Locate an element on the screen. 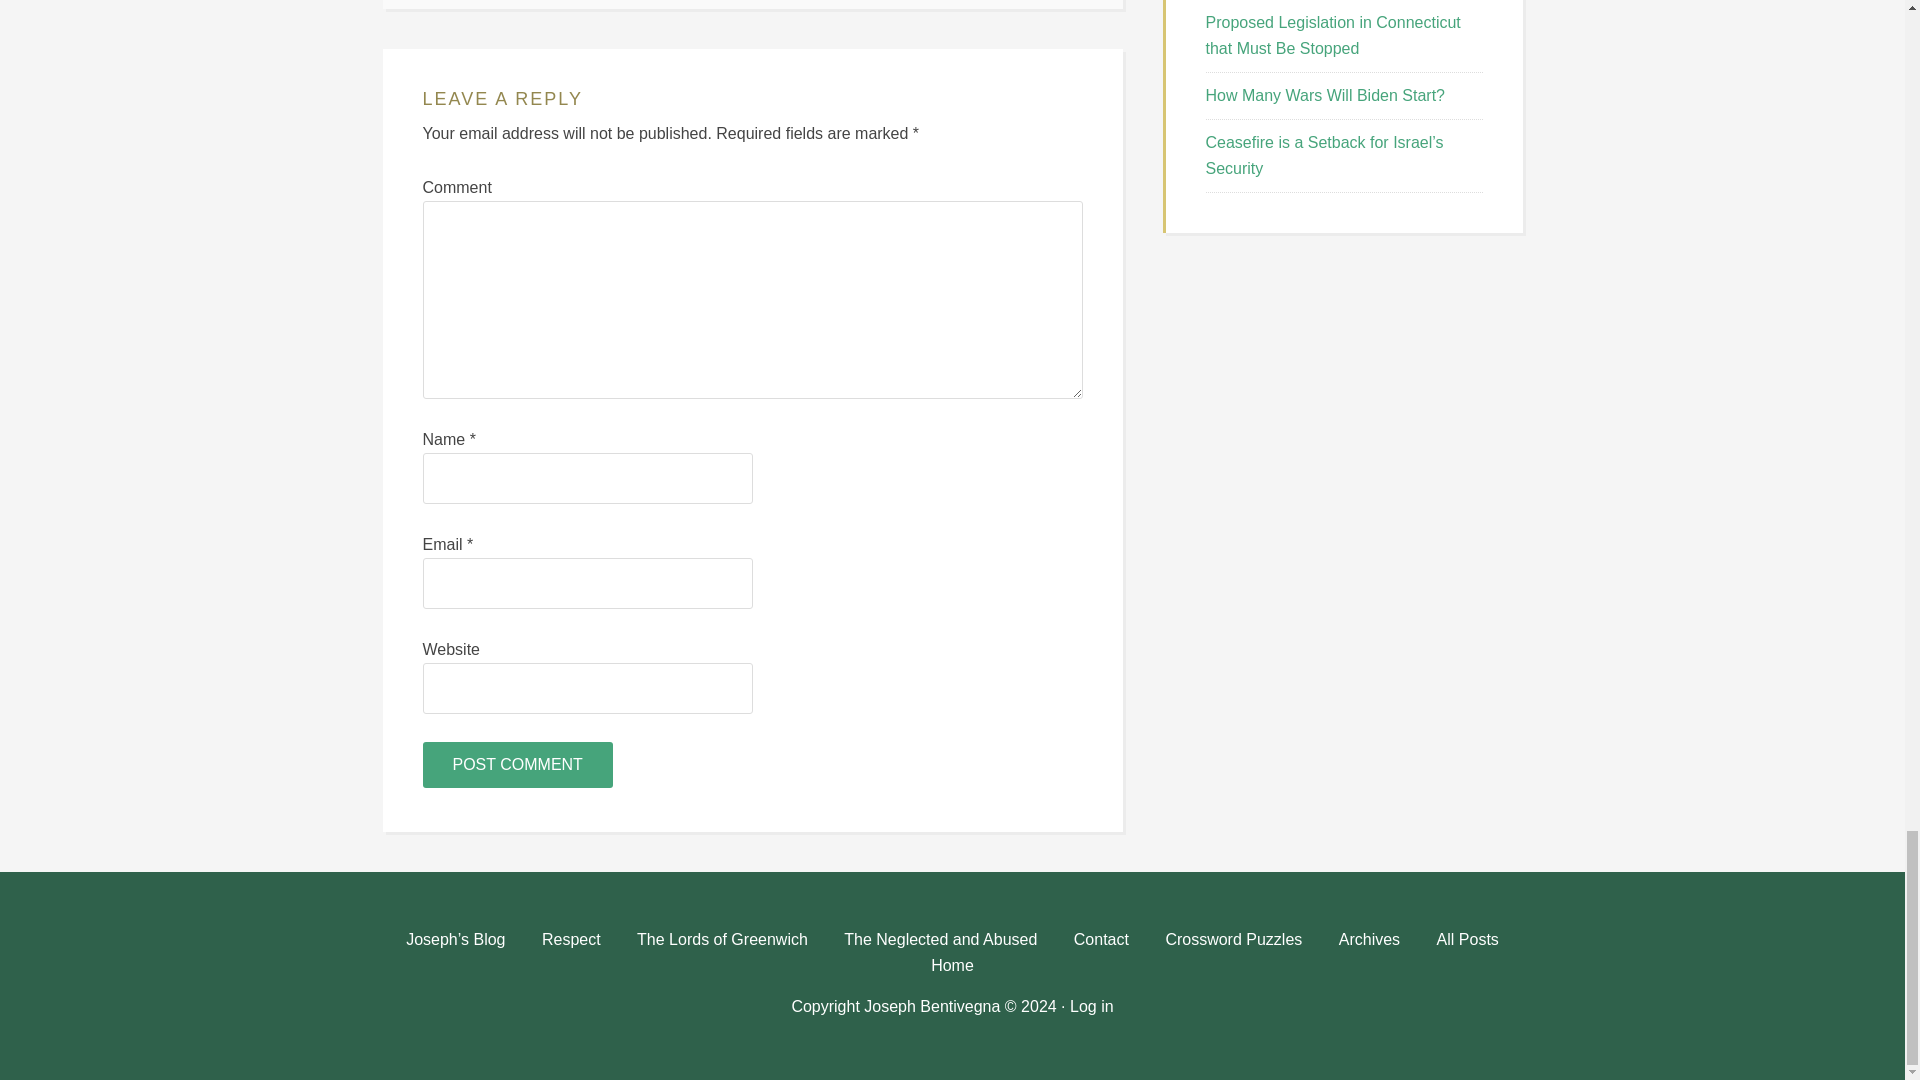  Post Comment is located at coordinates (517, 764).